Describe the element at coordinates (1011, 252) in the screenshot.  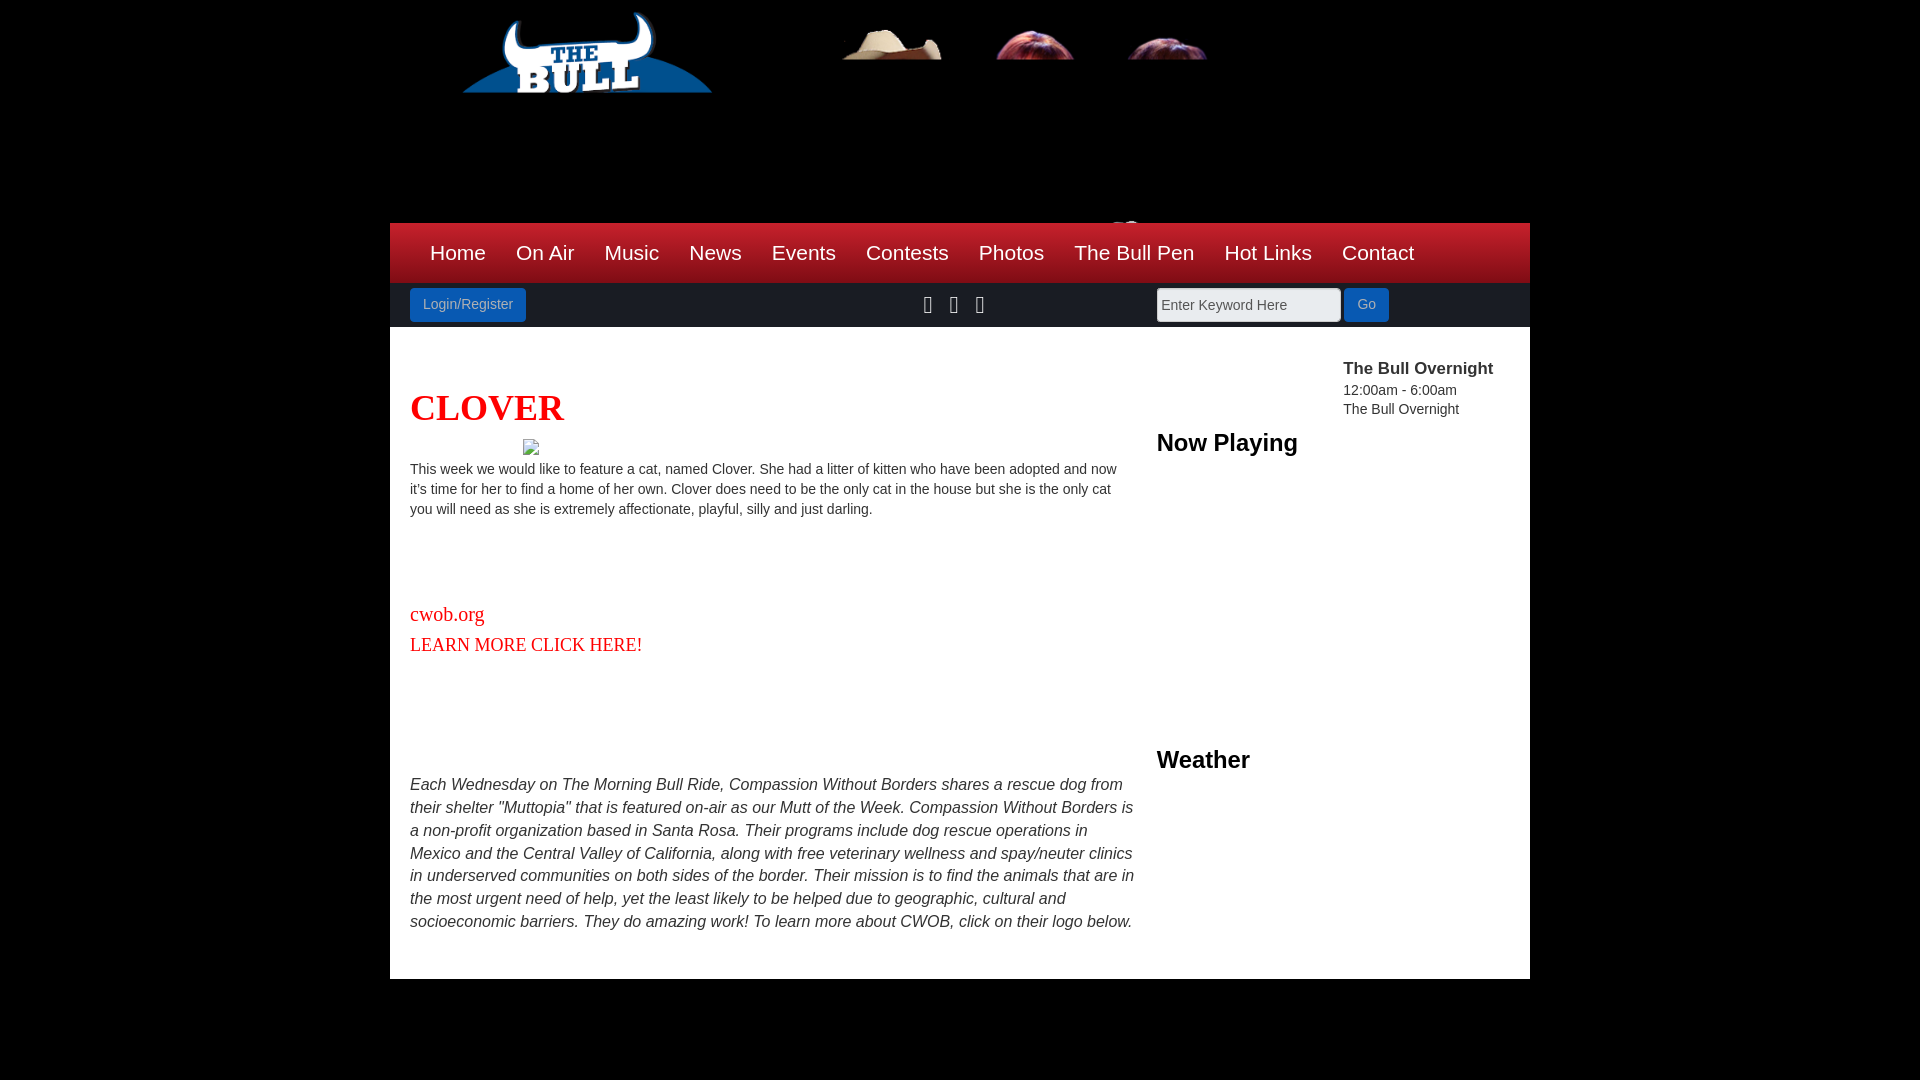
I see `Photos` at that location.